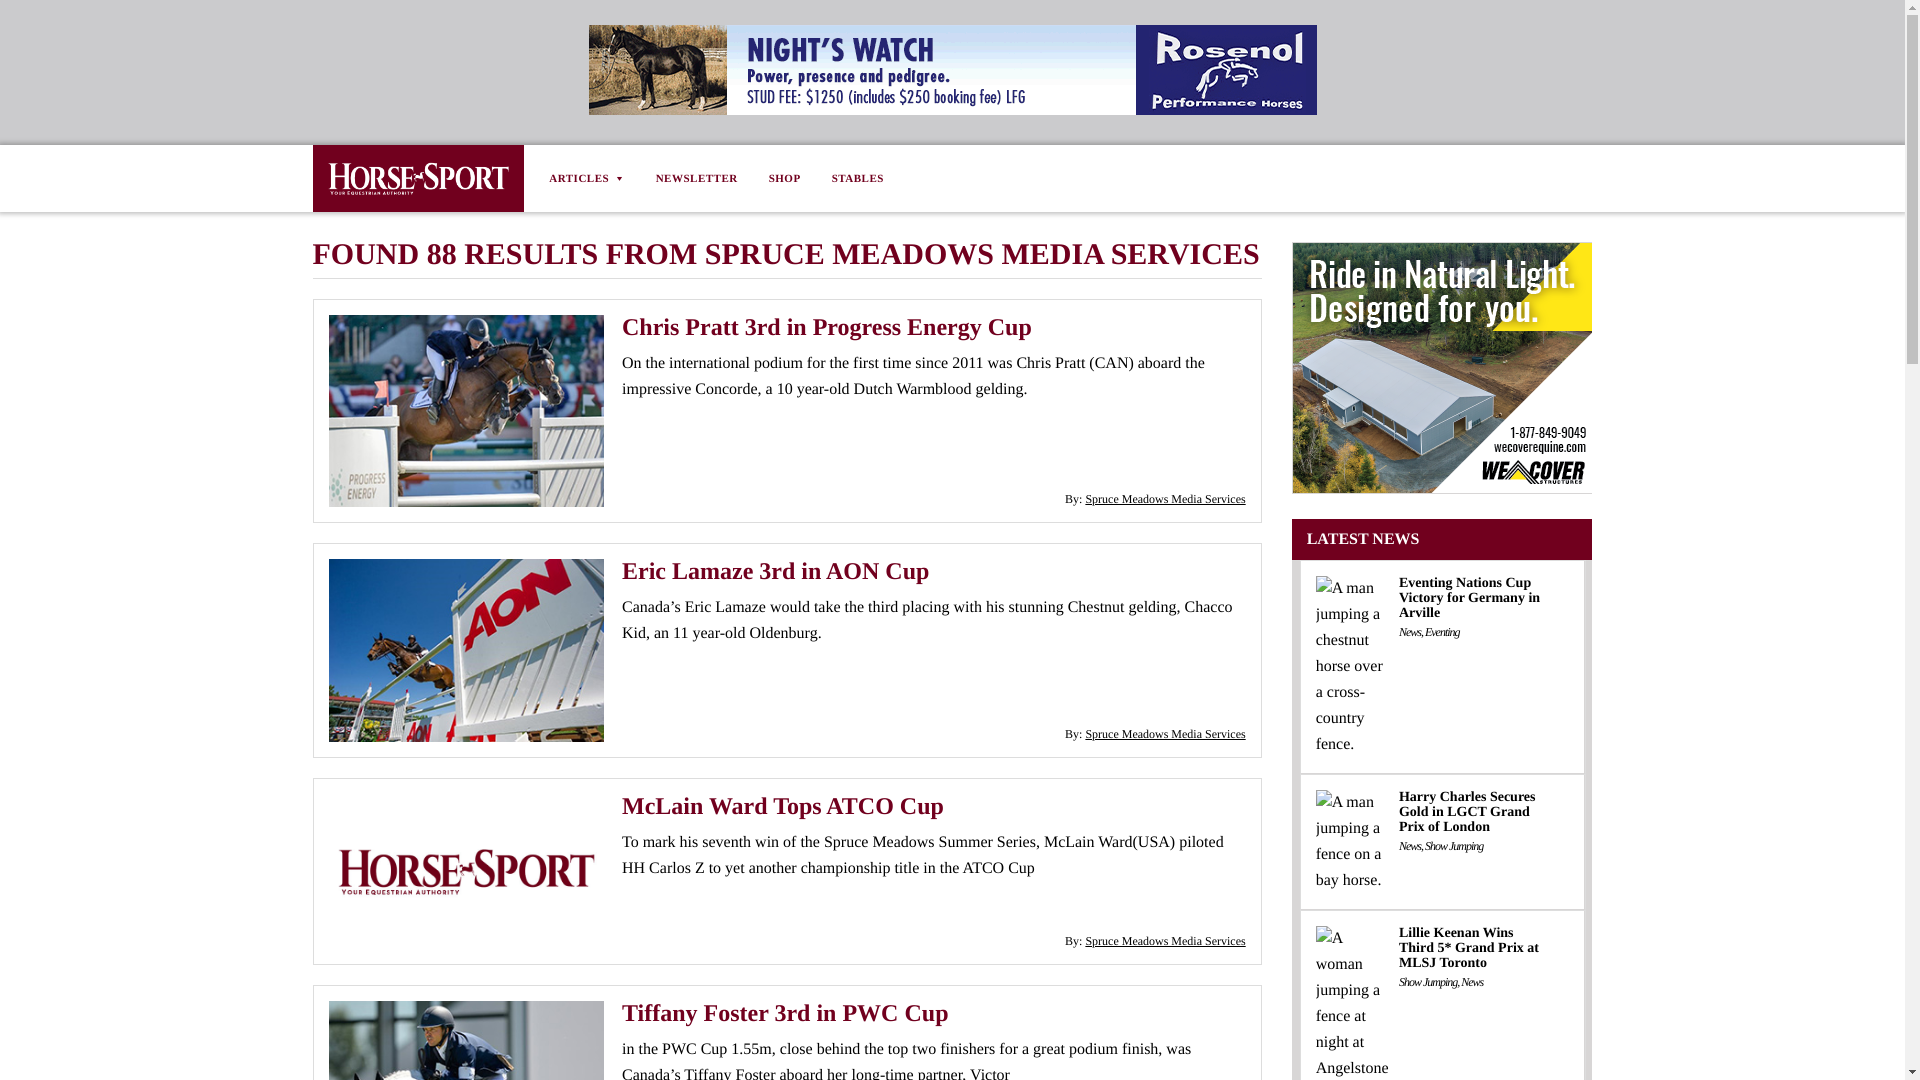 This screenshot has height=1080, width=1920. What do you see at coordinates (1164, 733) in the screenshot?
I see `Spruce Meadows Media Services` at bounding box center [1164, 733].